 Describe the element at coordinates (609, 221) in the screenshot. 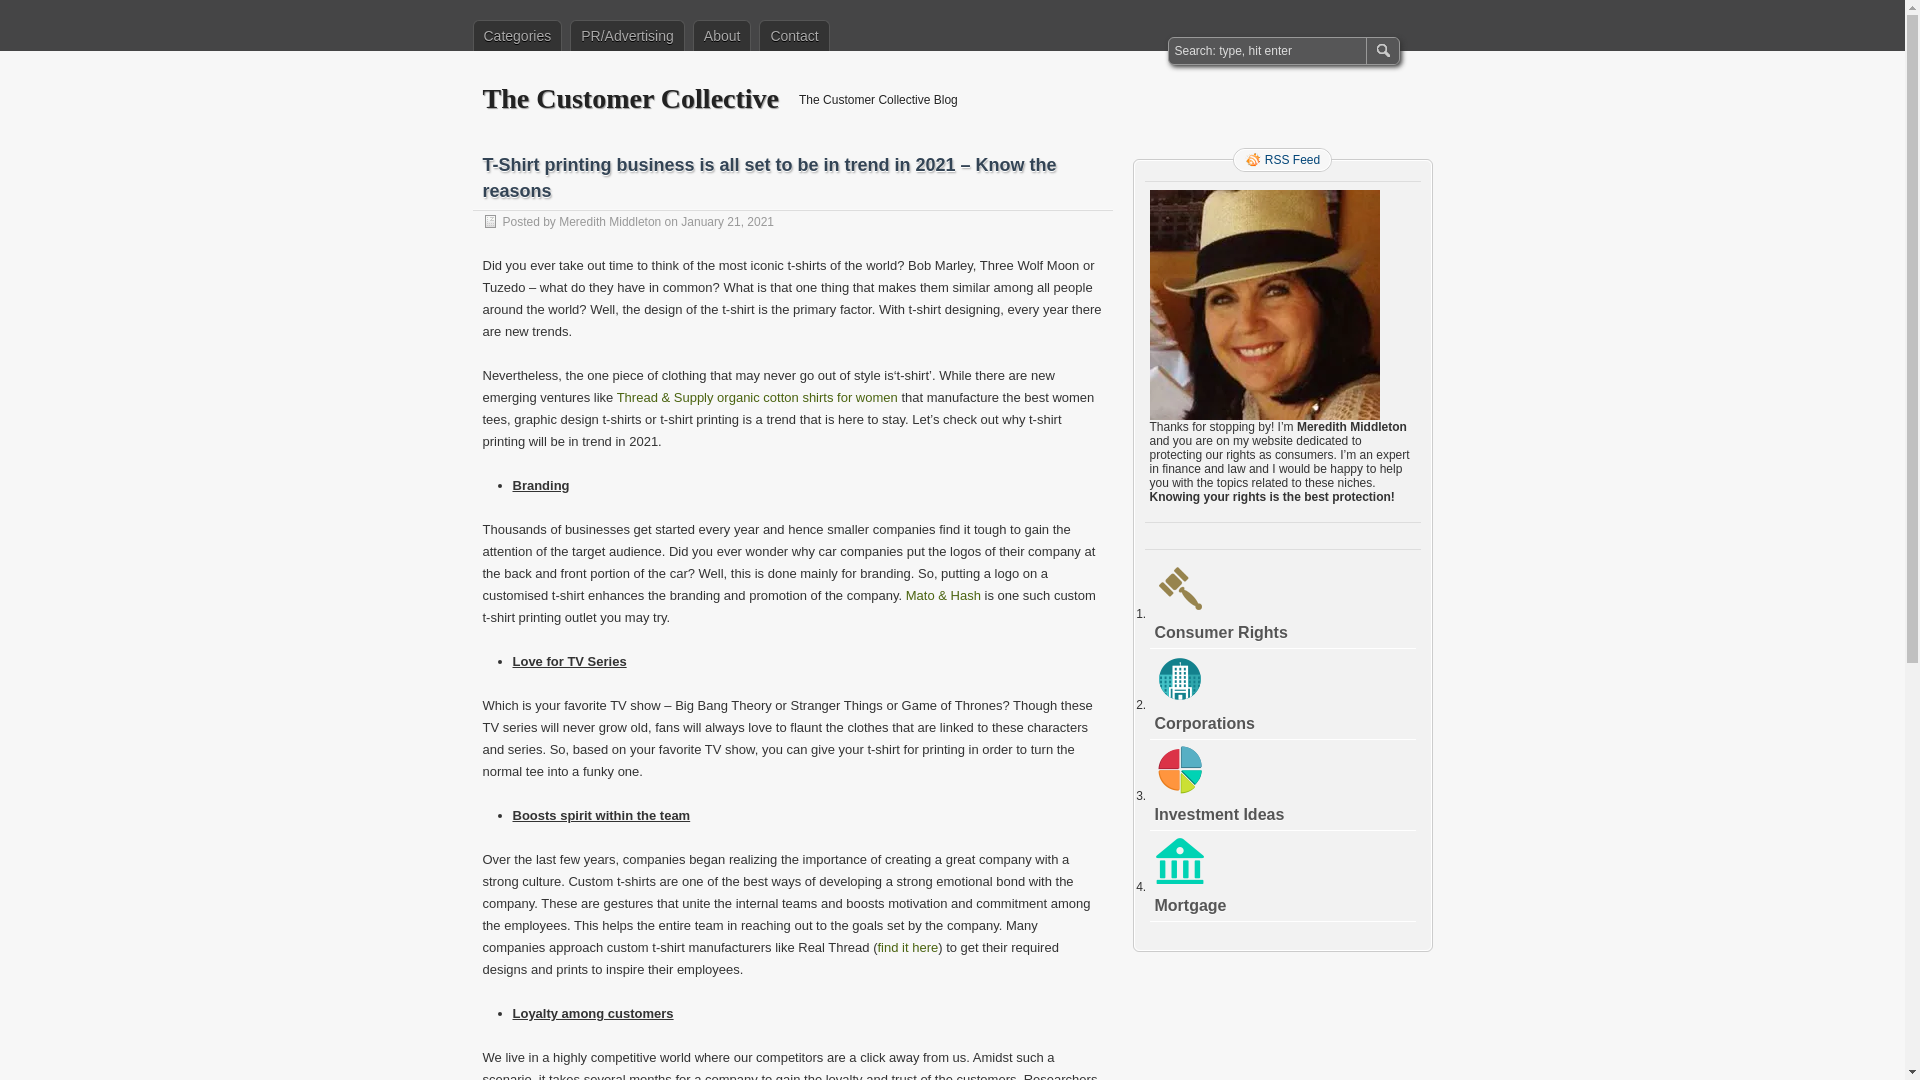

I see `View all posts by Meredith Middleton` at that location.